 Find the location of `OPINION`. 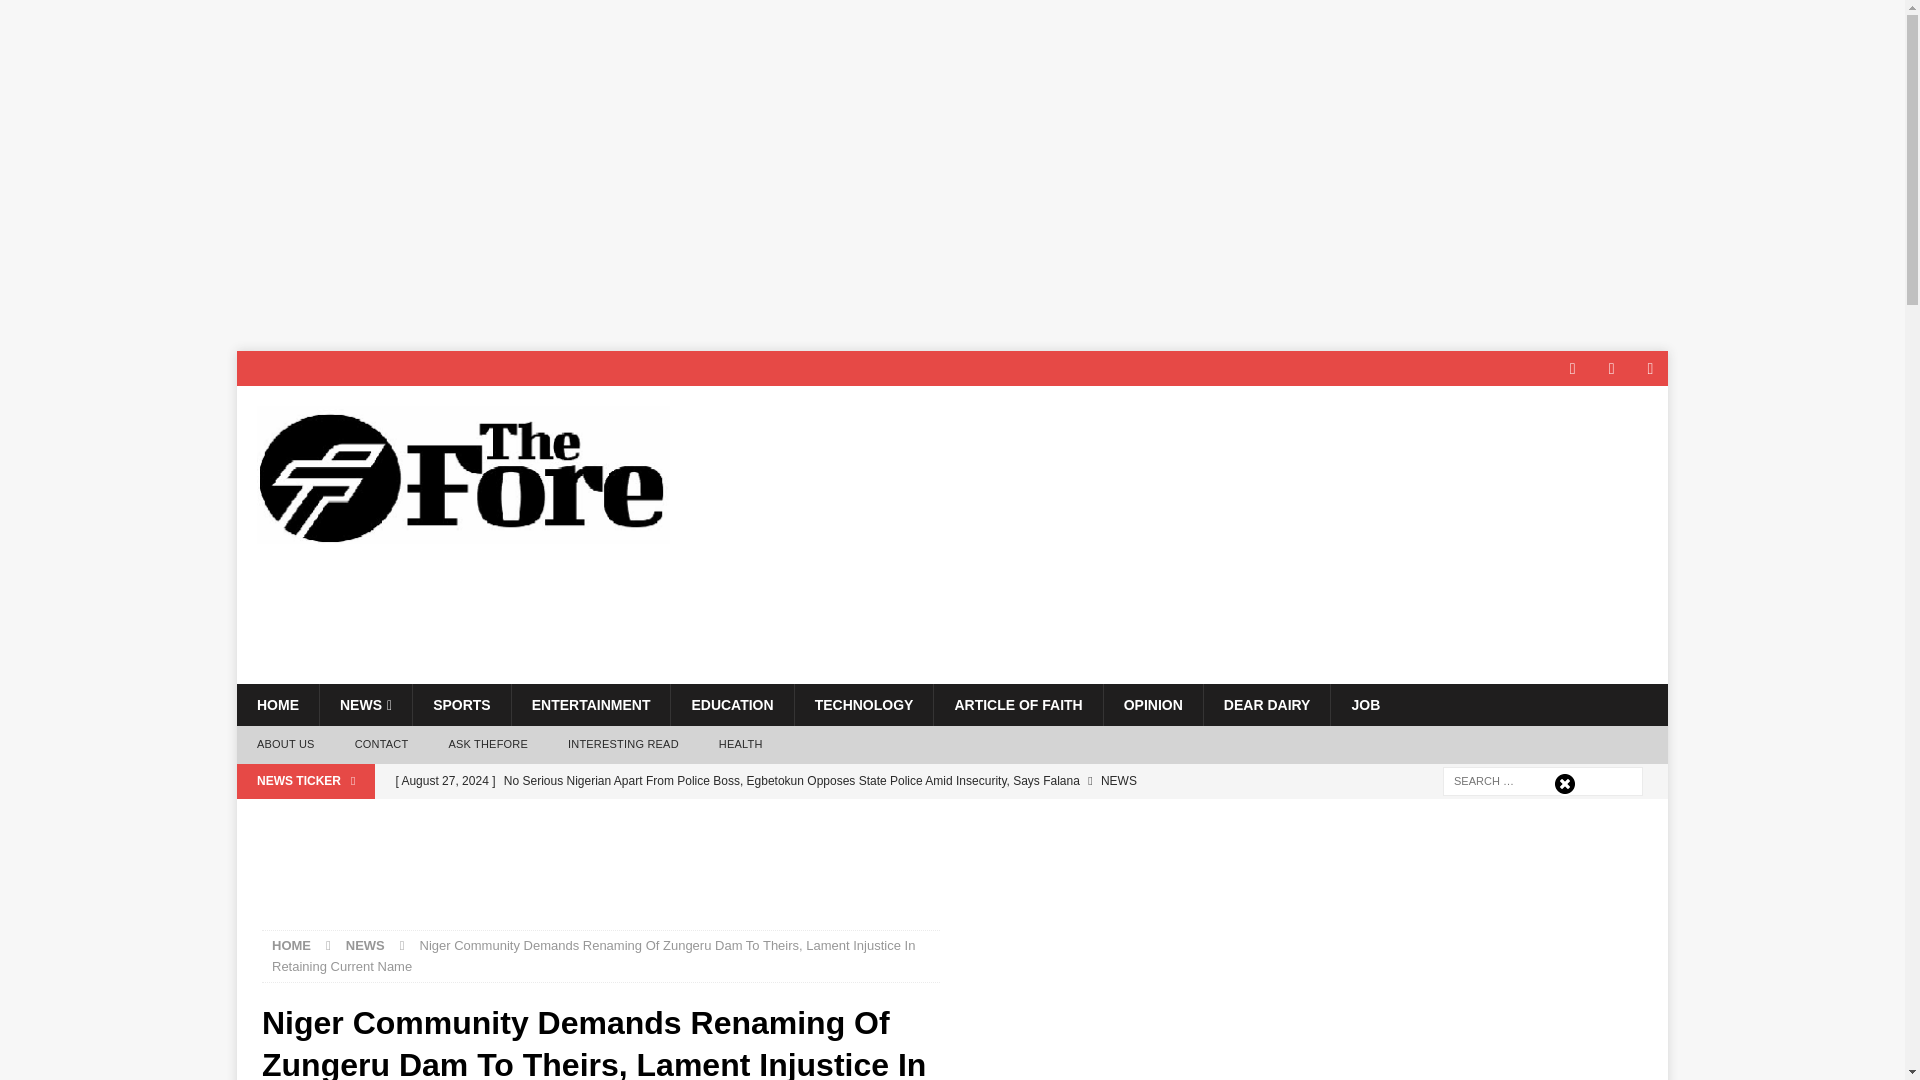

OPINION is located at coordinates (1152, 704).